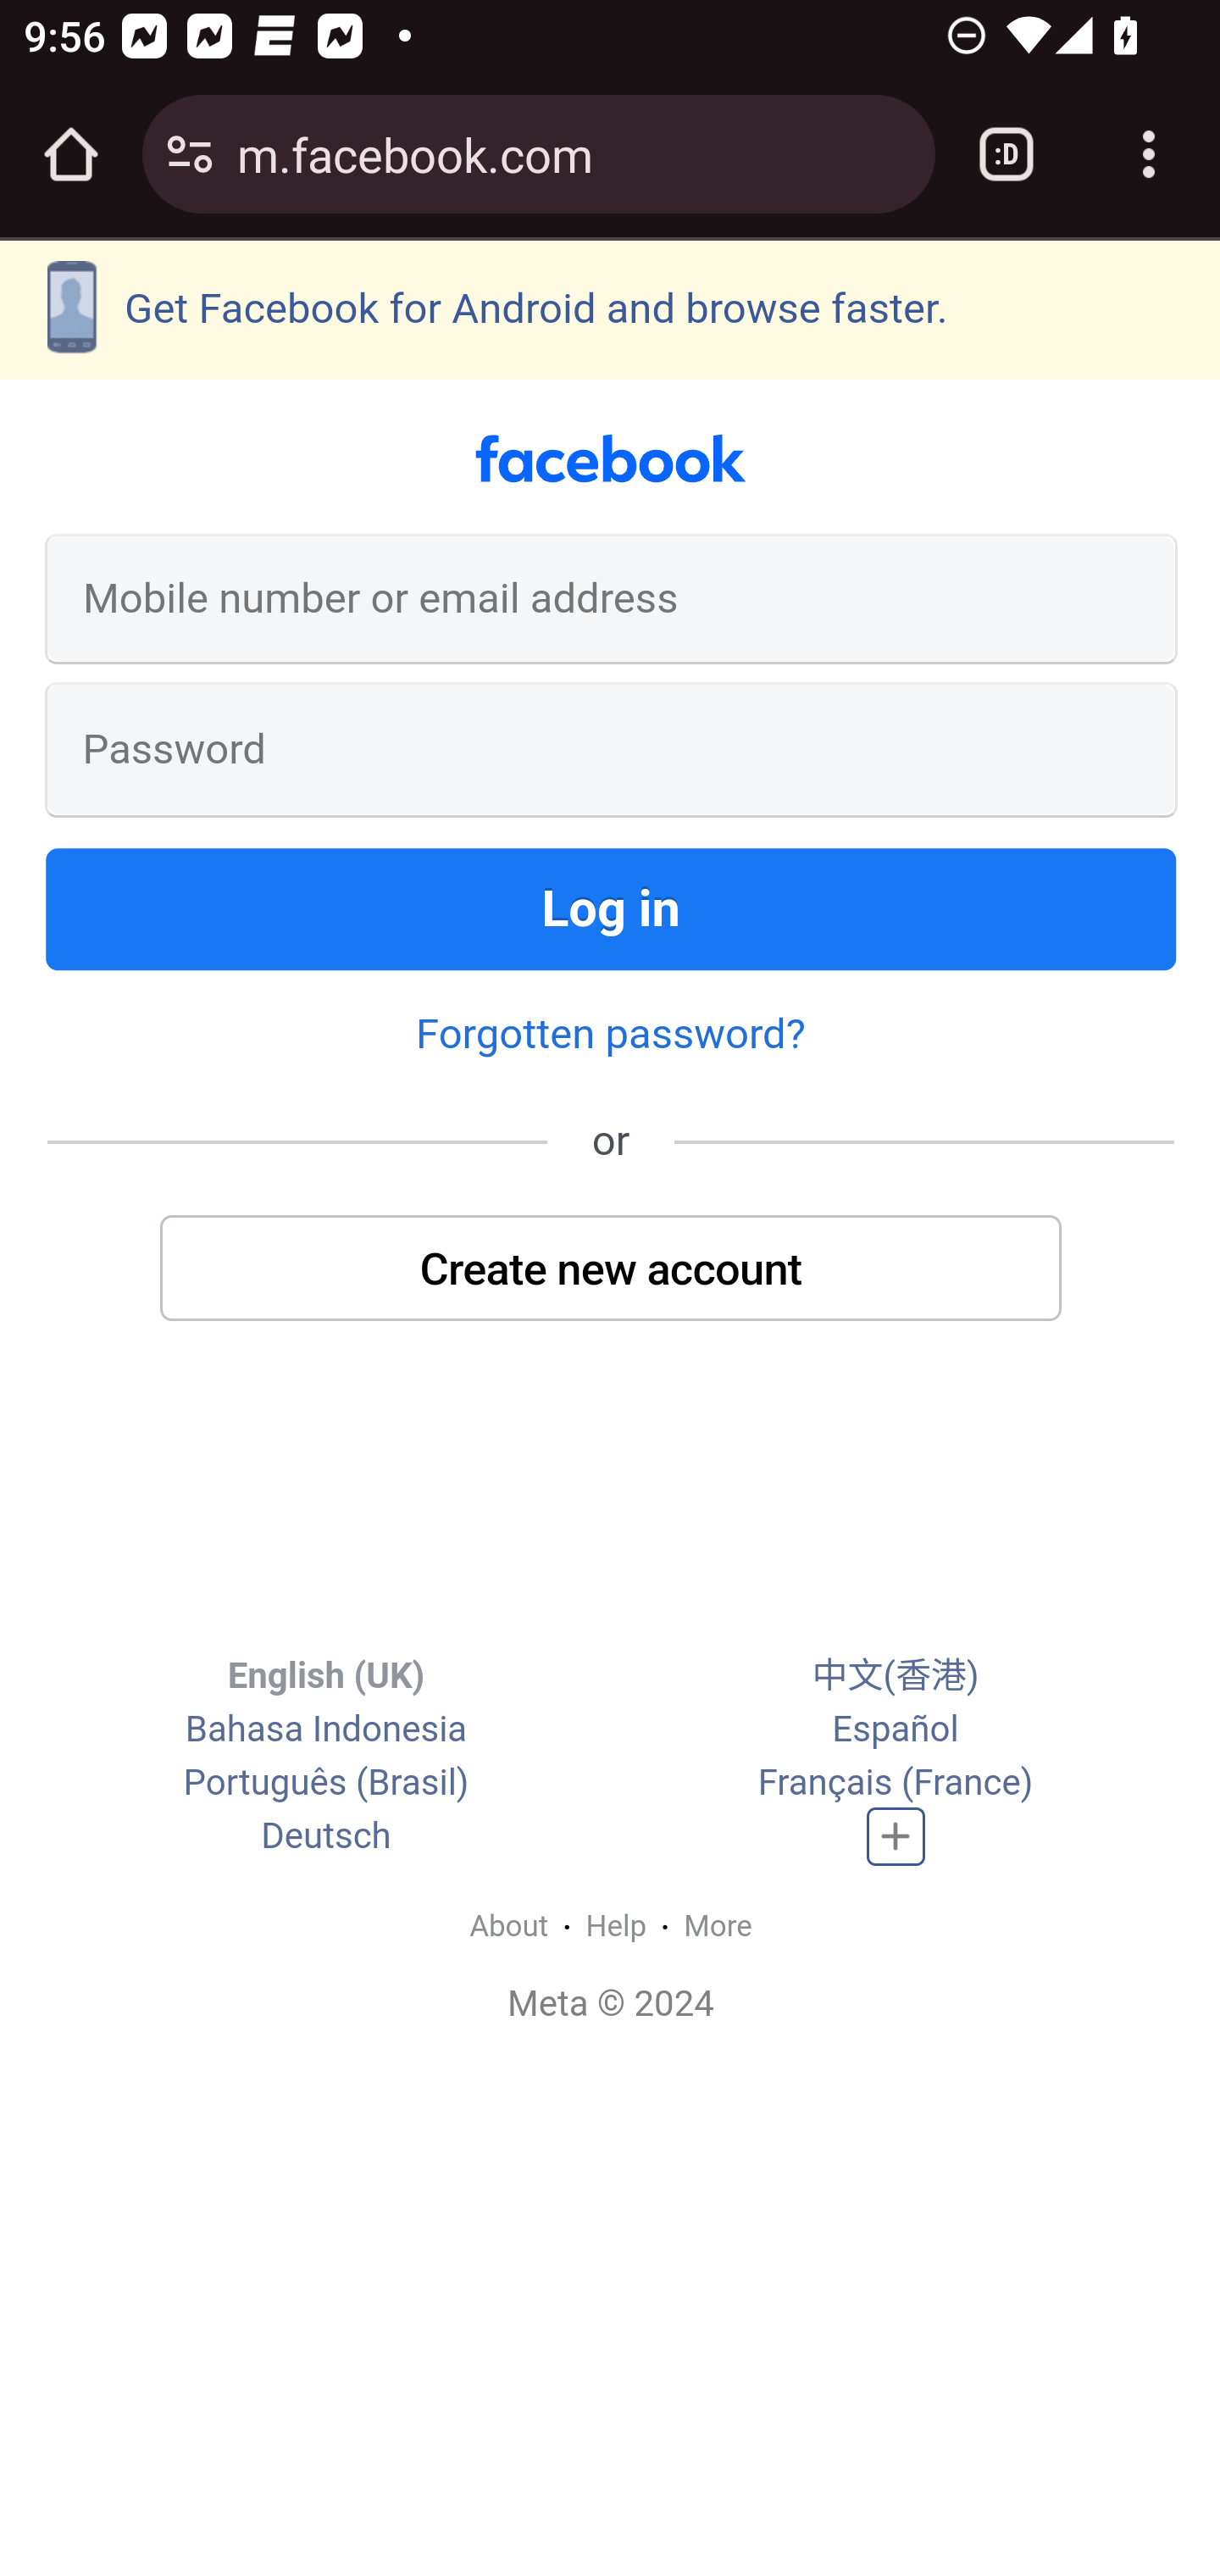 Image resolution: width=1220 pixels, height=2576 pixels. What do you see at coordinates (612, 908) in the screenshot?
I see `Log in` at bounding box center [612, 908].